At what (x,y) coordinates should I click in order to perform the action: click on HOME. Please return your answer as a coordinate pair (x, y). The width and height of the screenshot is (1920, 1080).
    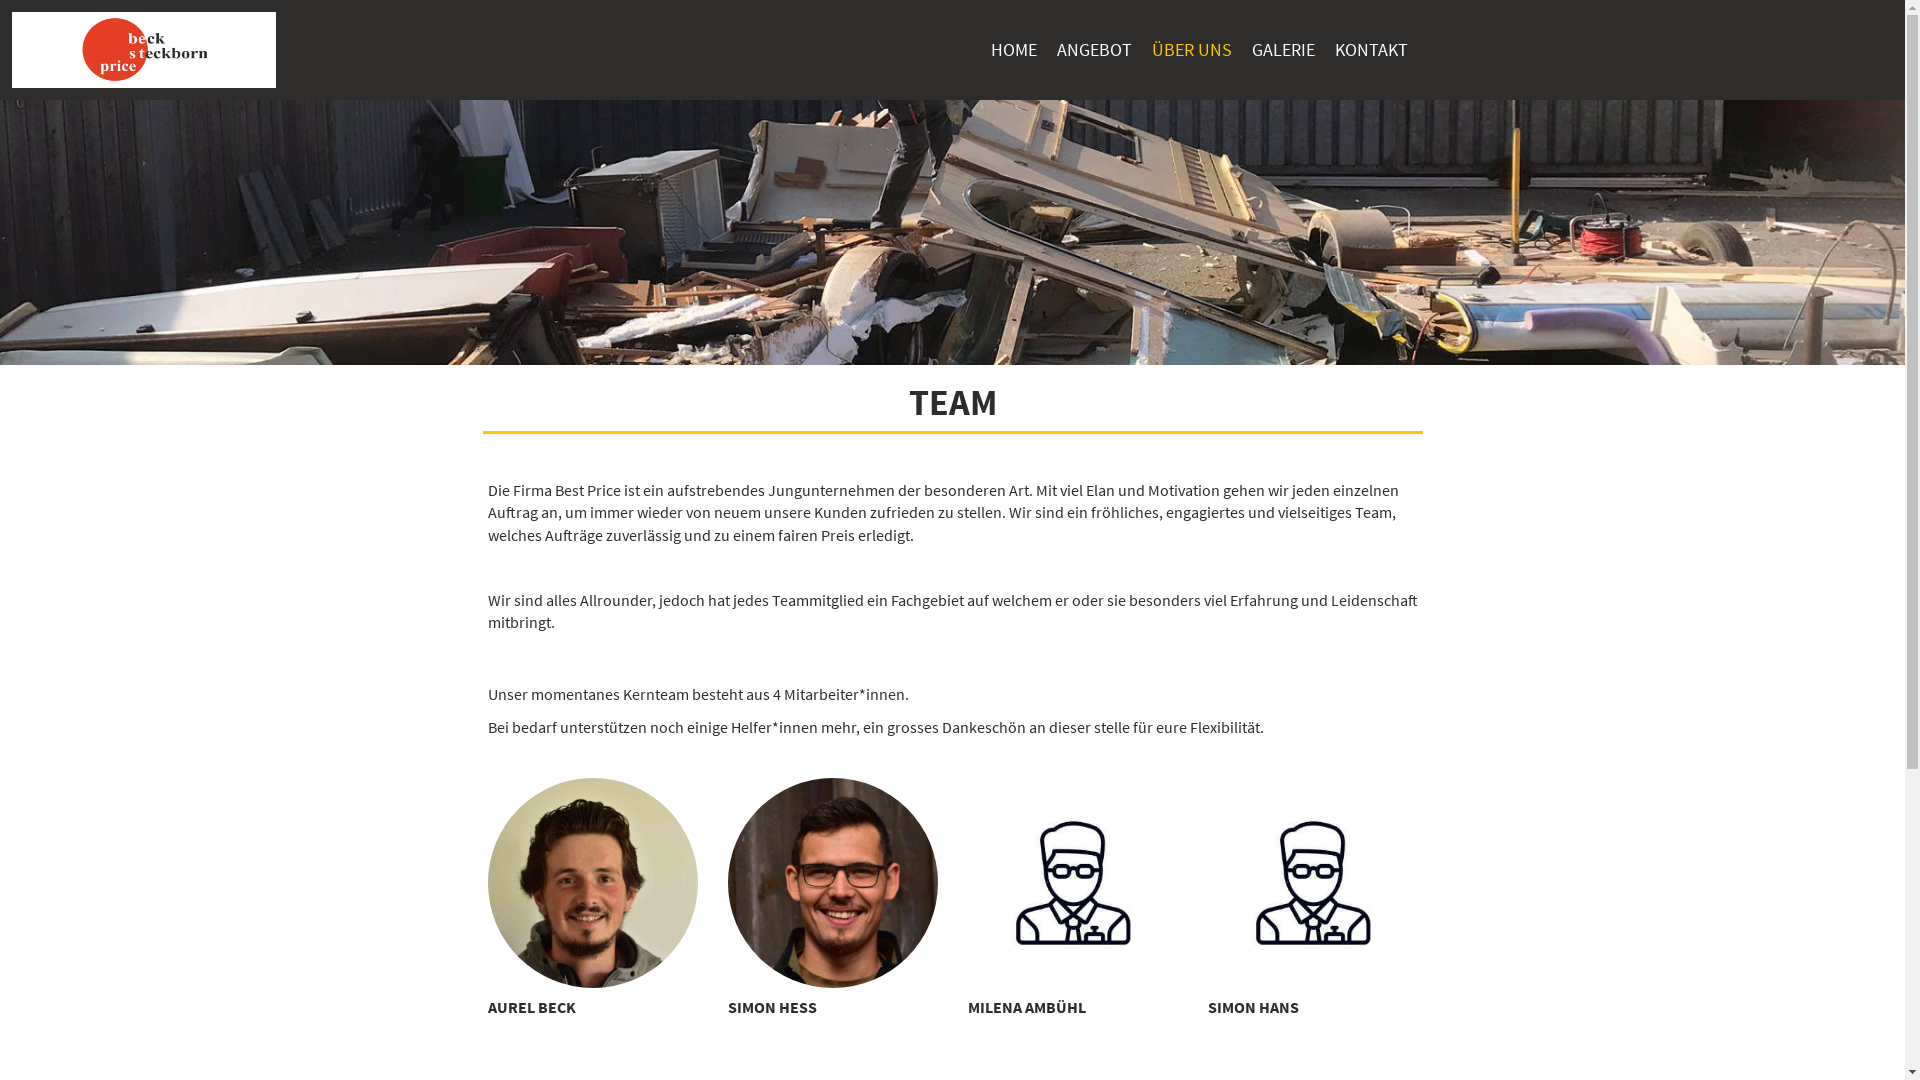
    Looking at the image, I should click on (1012, 50).